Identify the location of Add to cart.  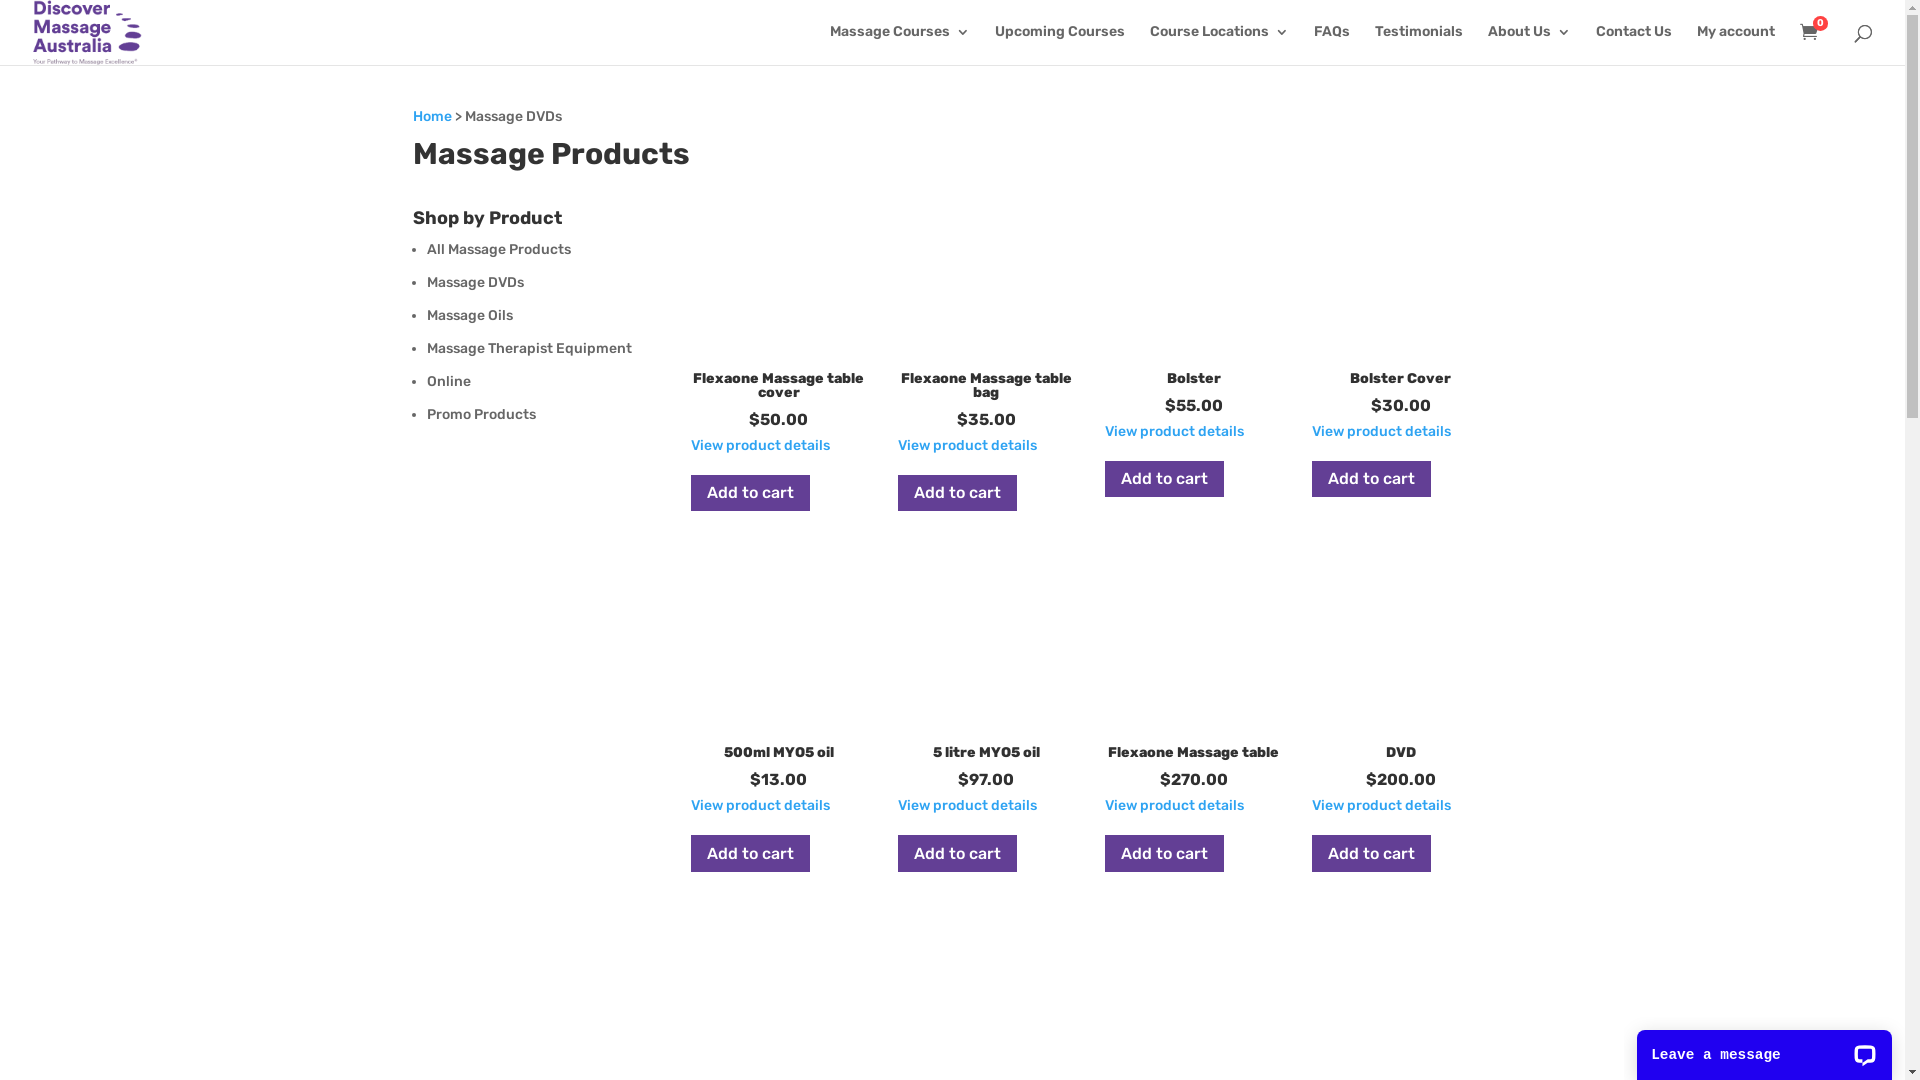
(1372, 854).